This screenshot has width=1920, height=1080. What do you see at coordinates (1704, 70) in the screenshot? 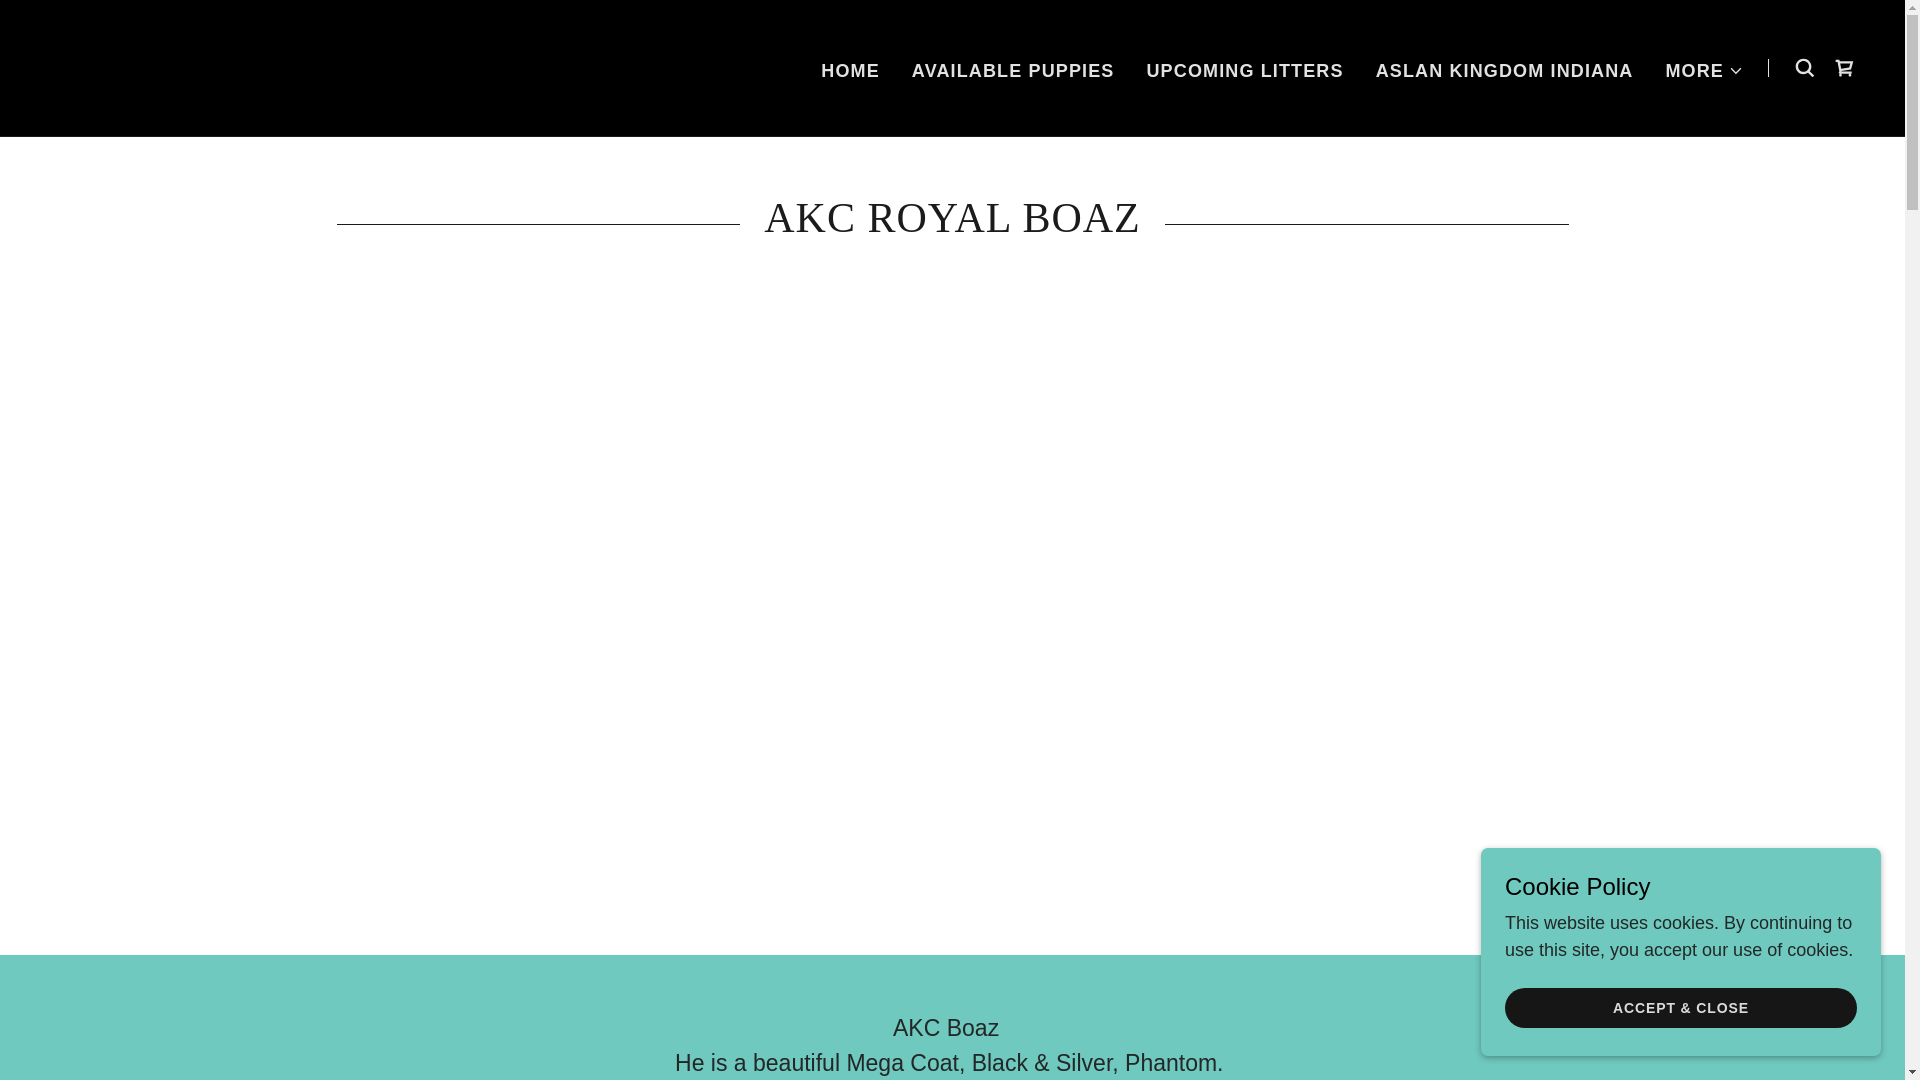
I see `MORE` at bounding box center [1704, 70].